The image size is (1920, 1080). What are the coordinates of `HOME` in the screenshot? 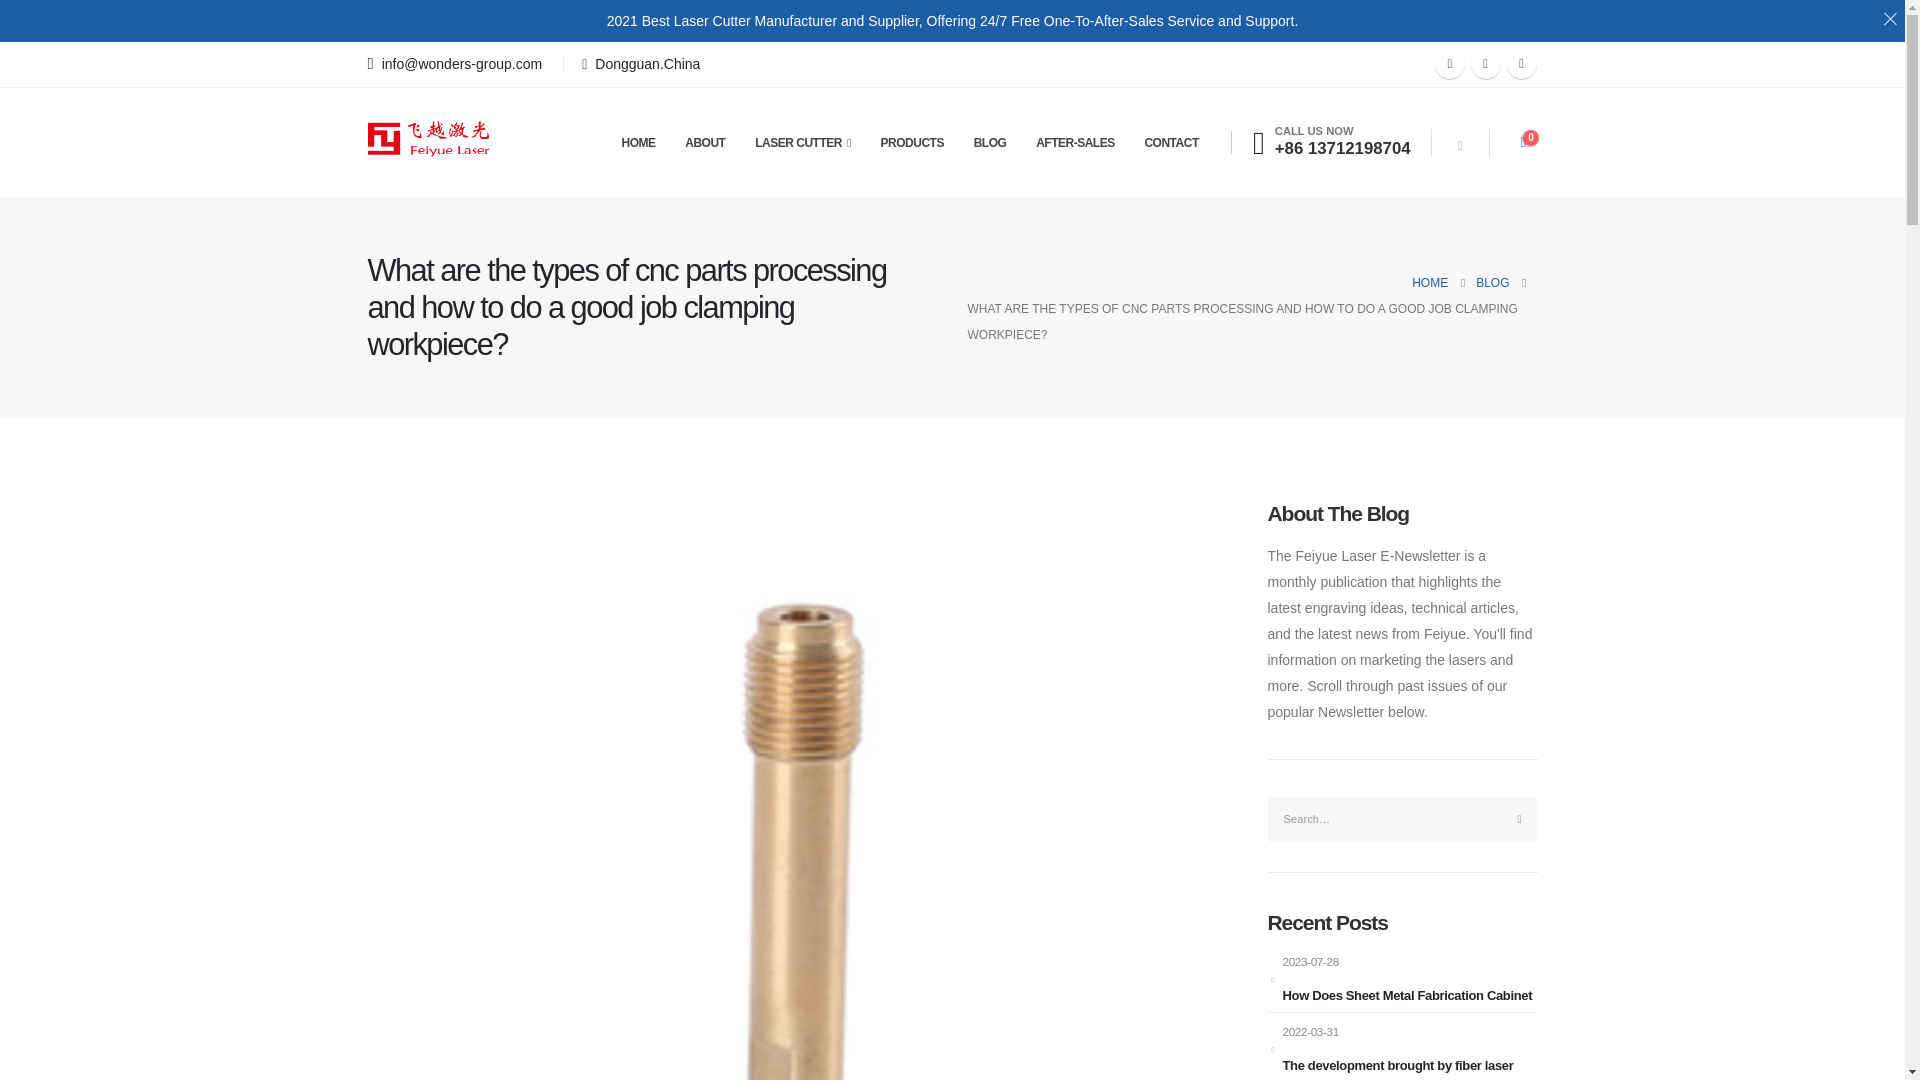 It's located at (1429, 282).